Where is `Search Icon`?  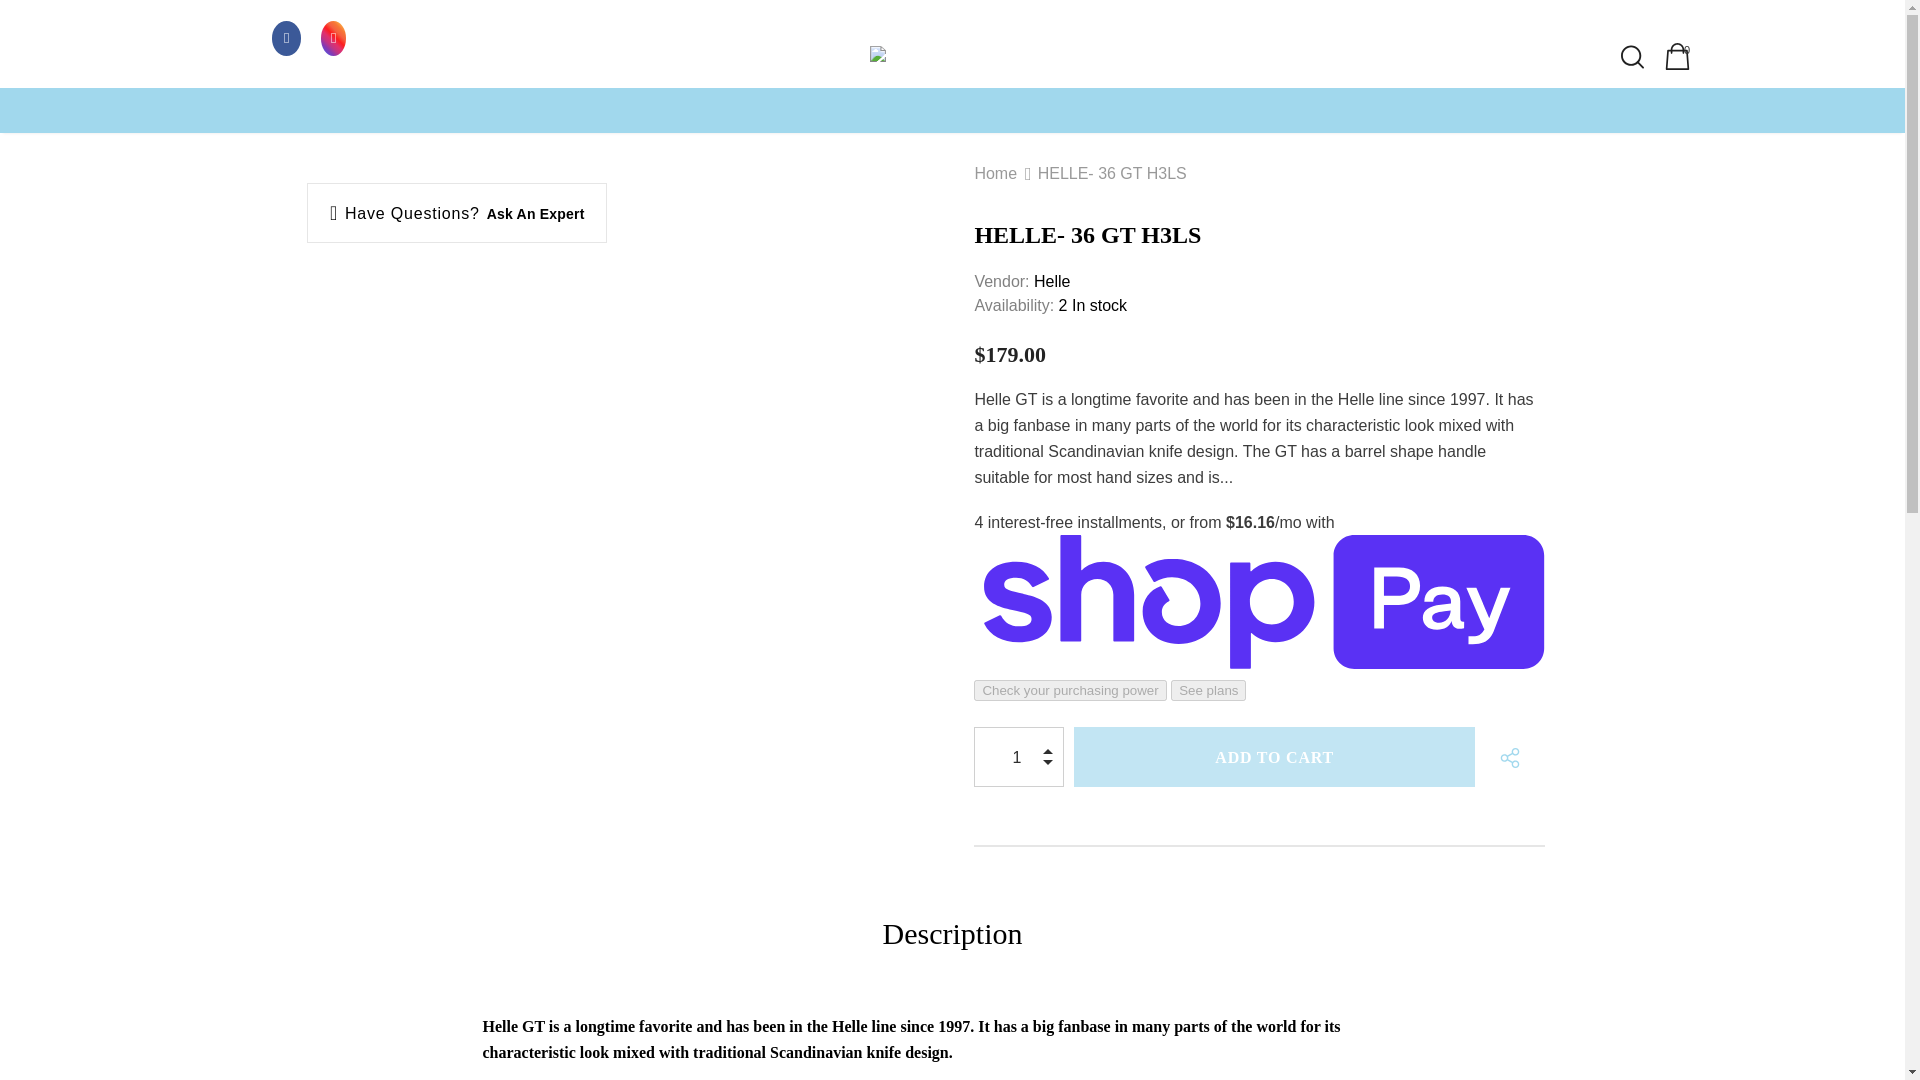
Search Icon is located at coordinates (1632, 57).